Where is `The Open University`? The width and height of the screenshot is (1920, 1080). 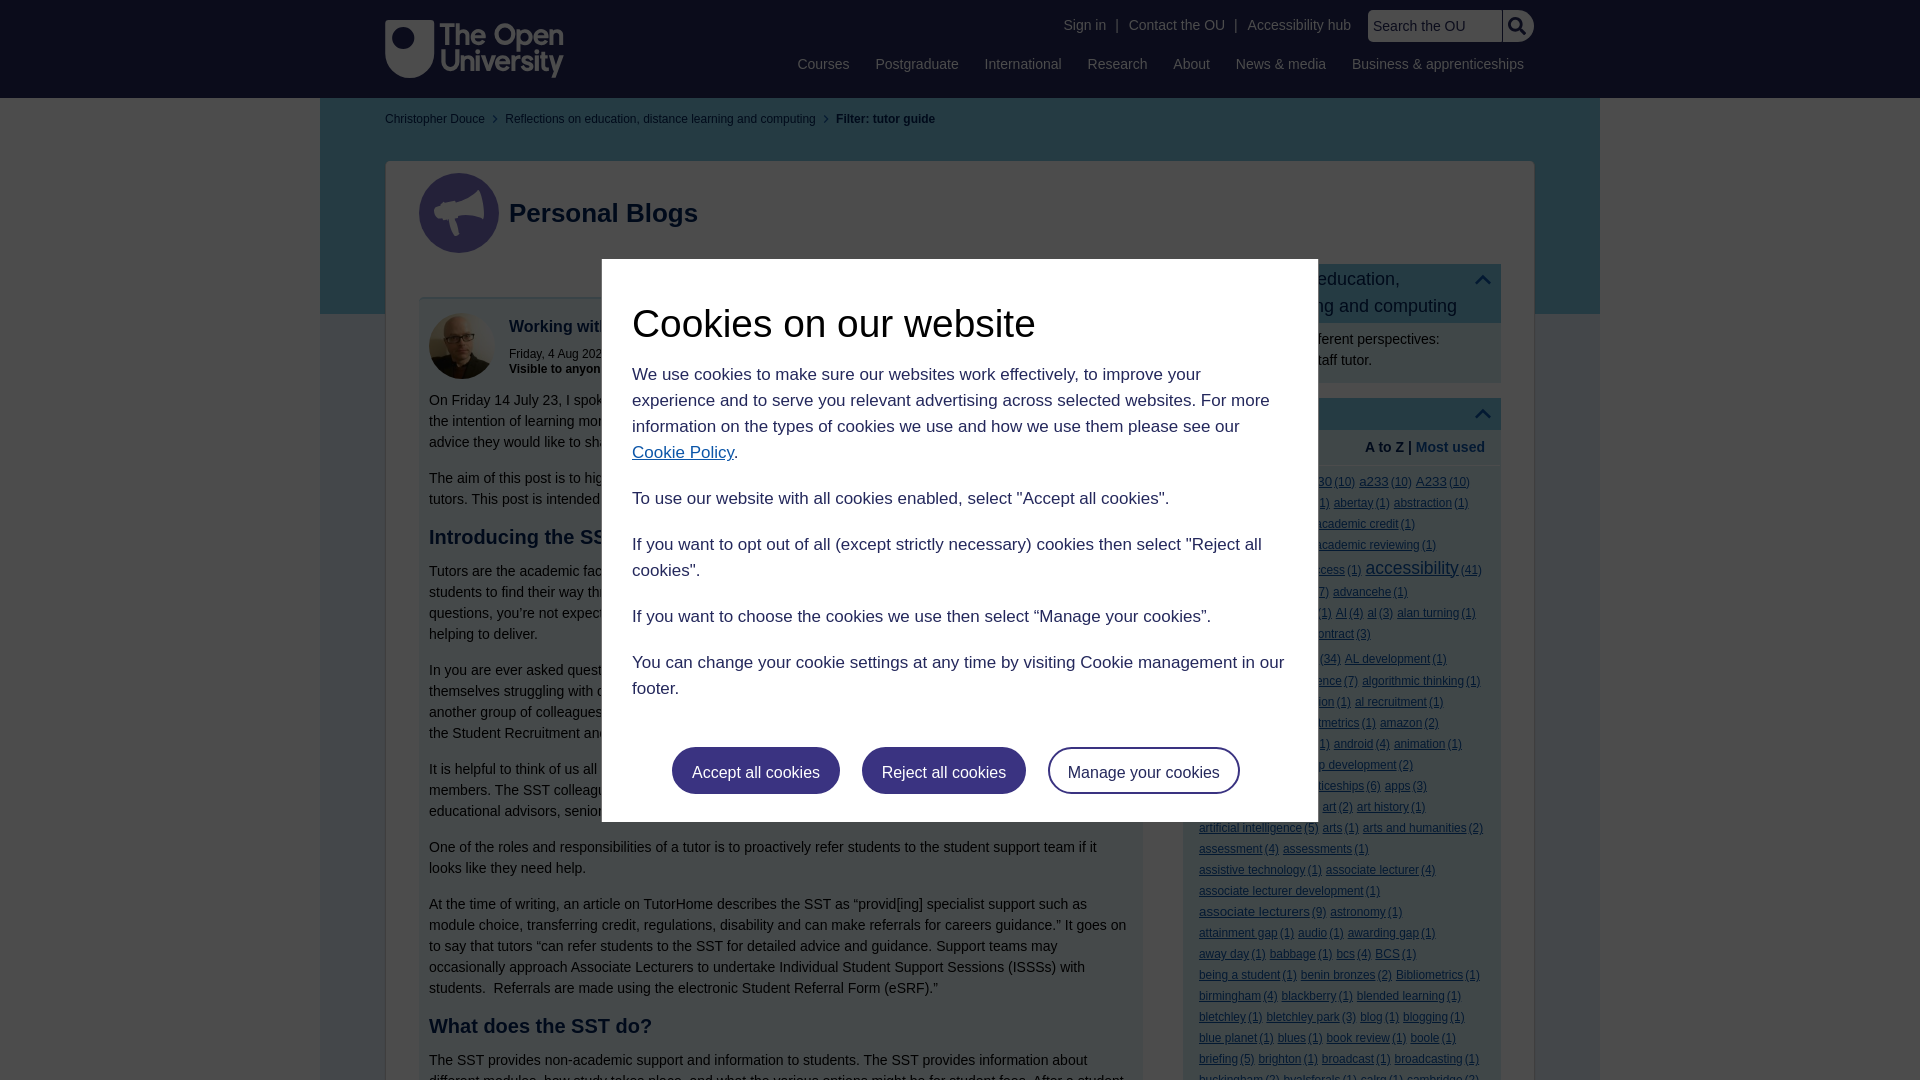
The Open University is located at coordinates (474, 48).